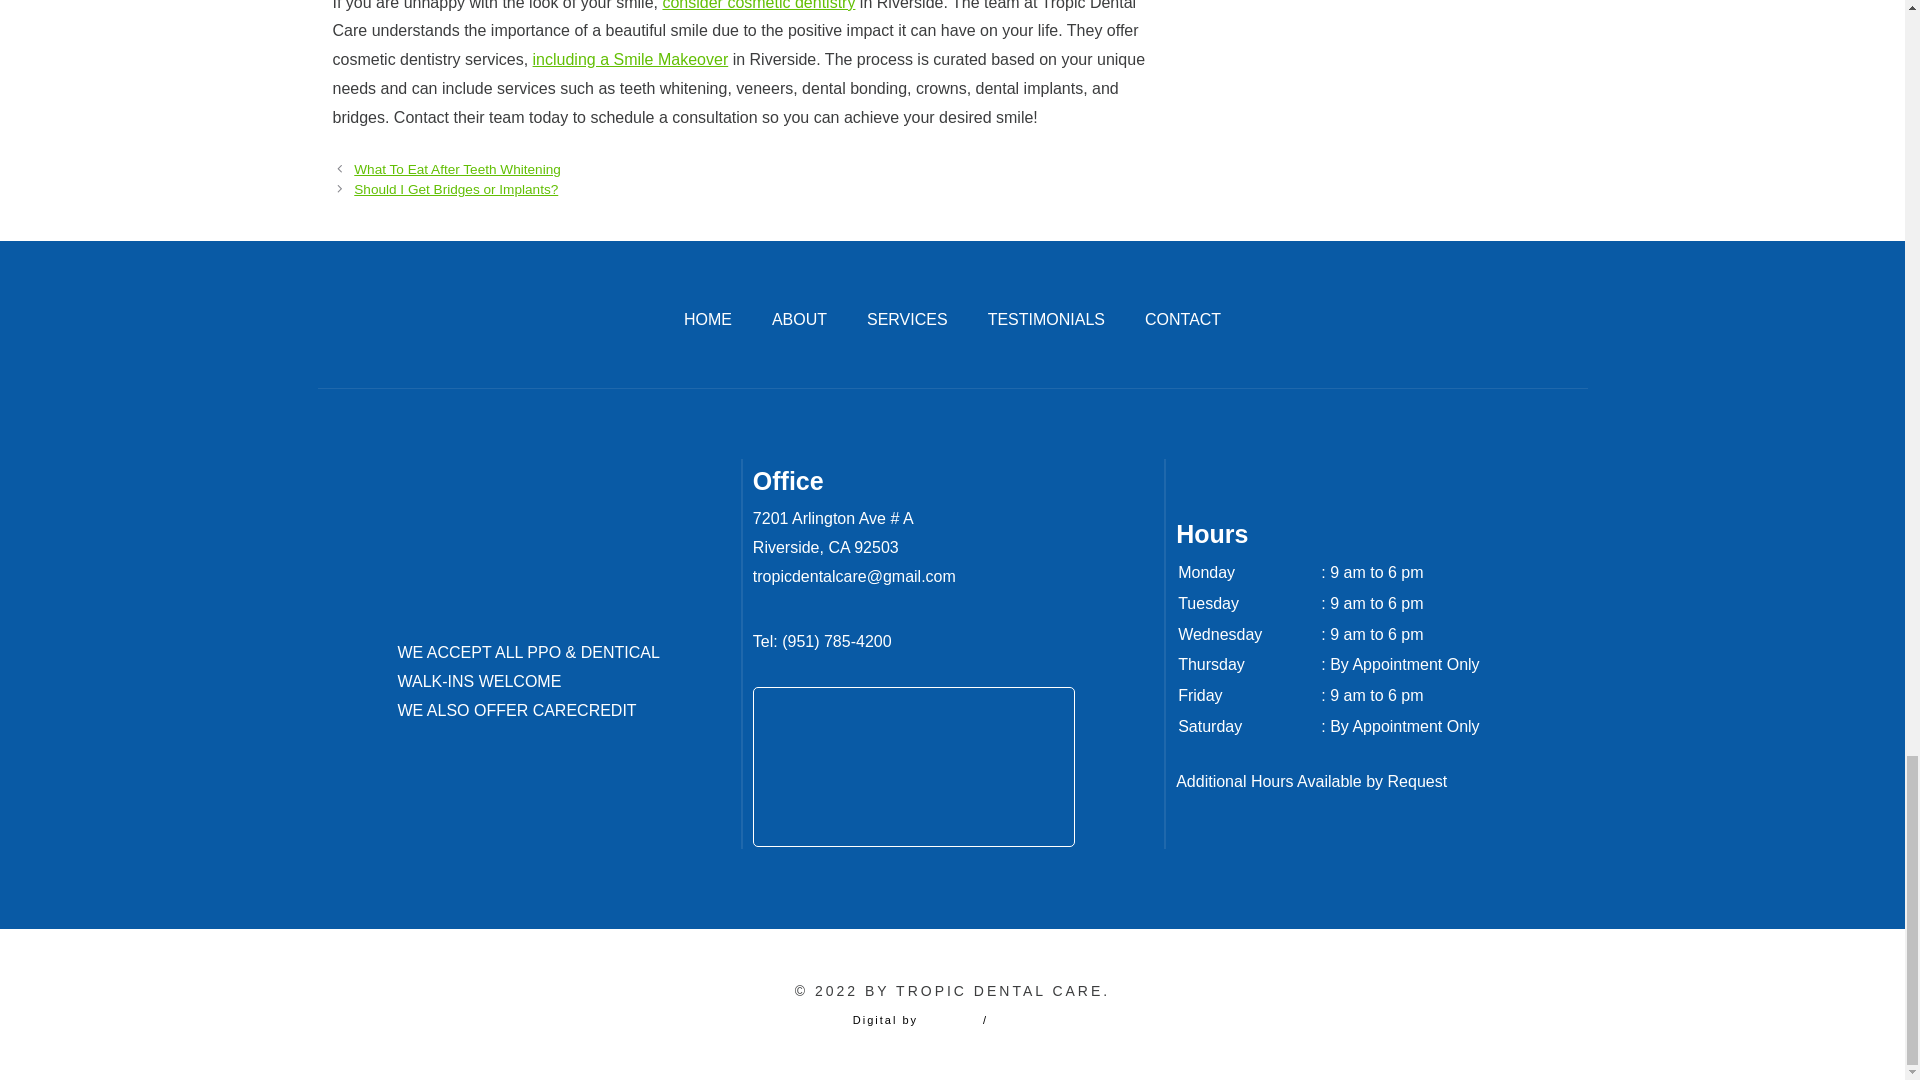 The height and width of the screenshot is (1080, 1920). I want to click on consider cosmetic dentistry, so click(758, 5).